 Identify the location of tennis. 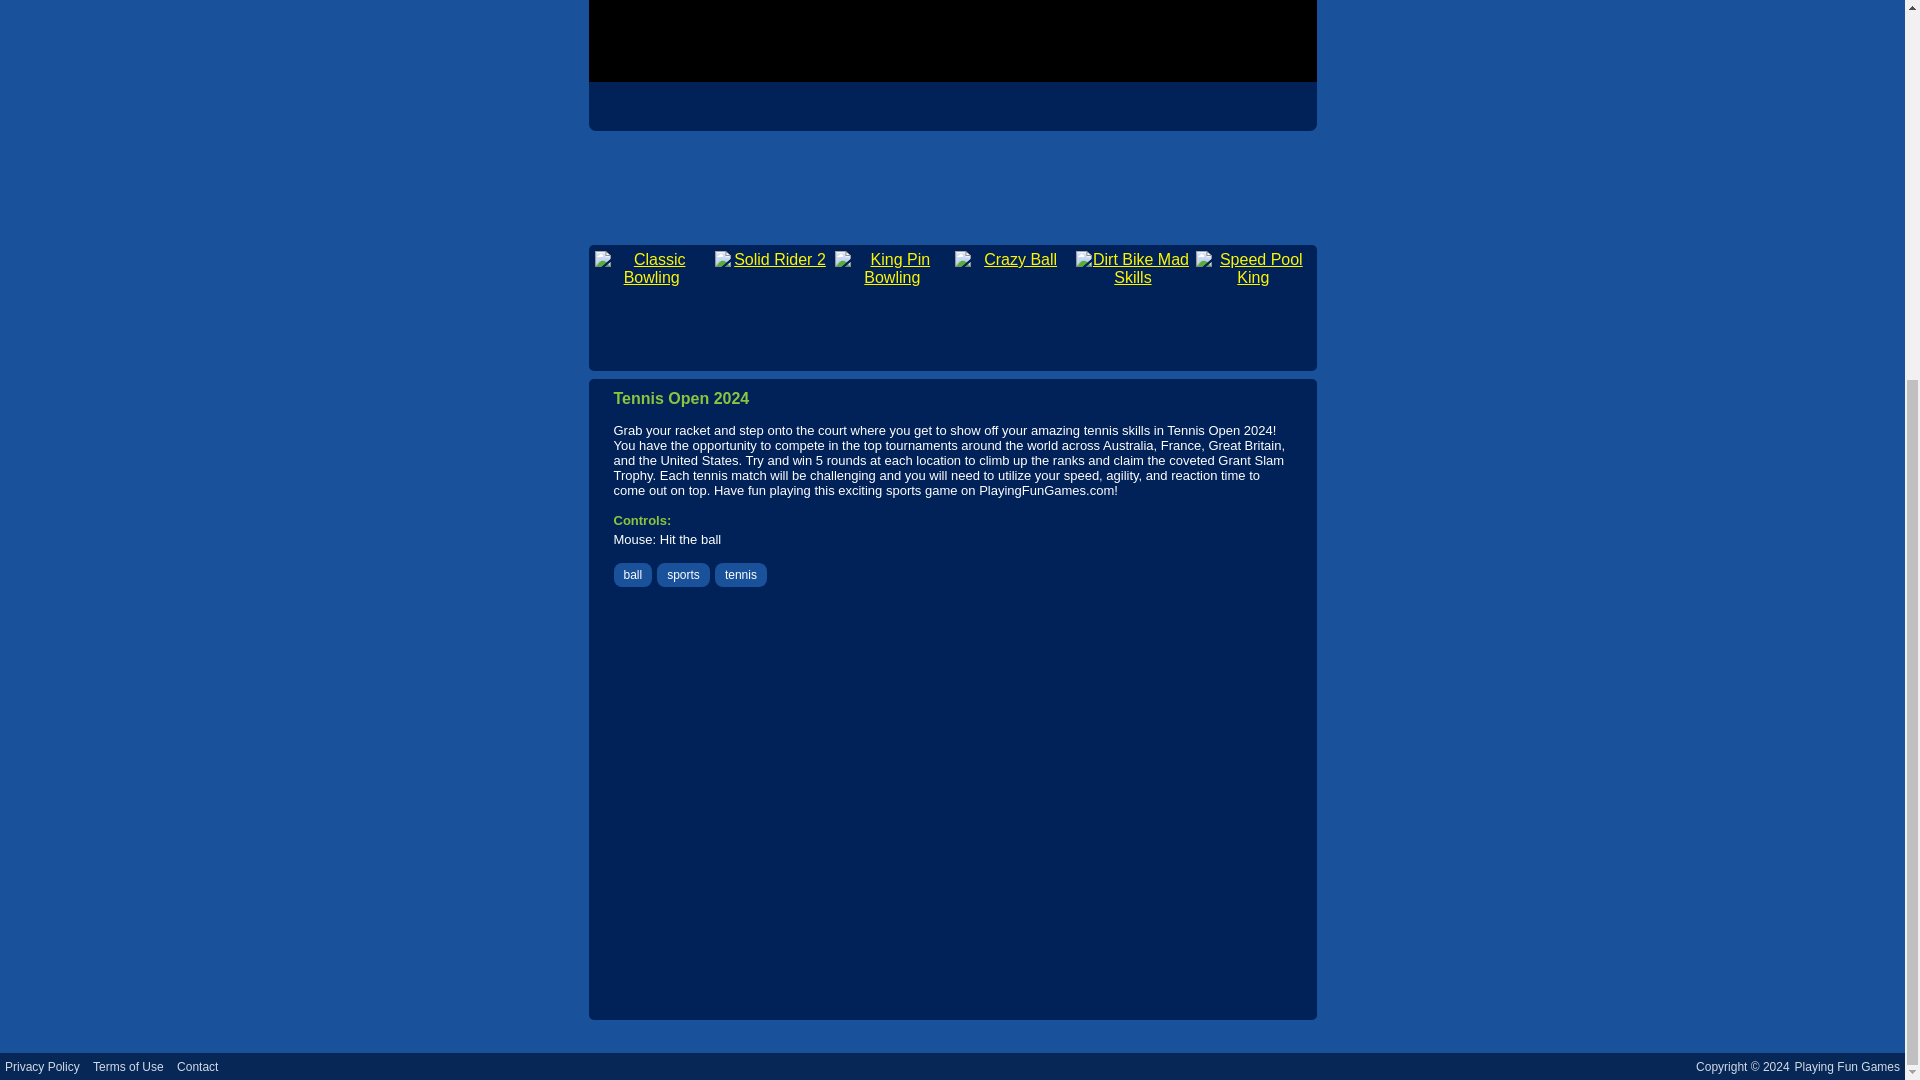
(740, 575).